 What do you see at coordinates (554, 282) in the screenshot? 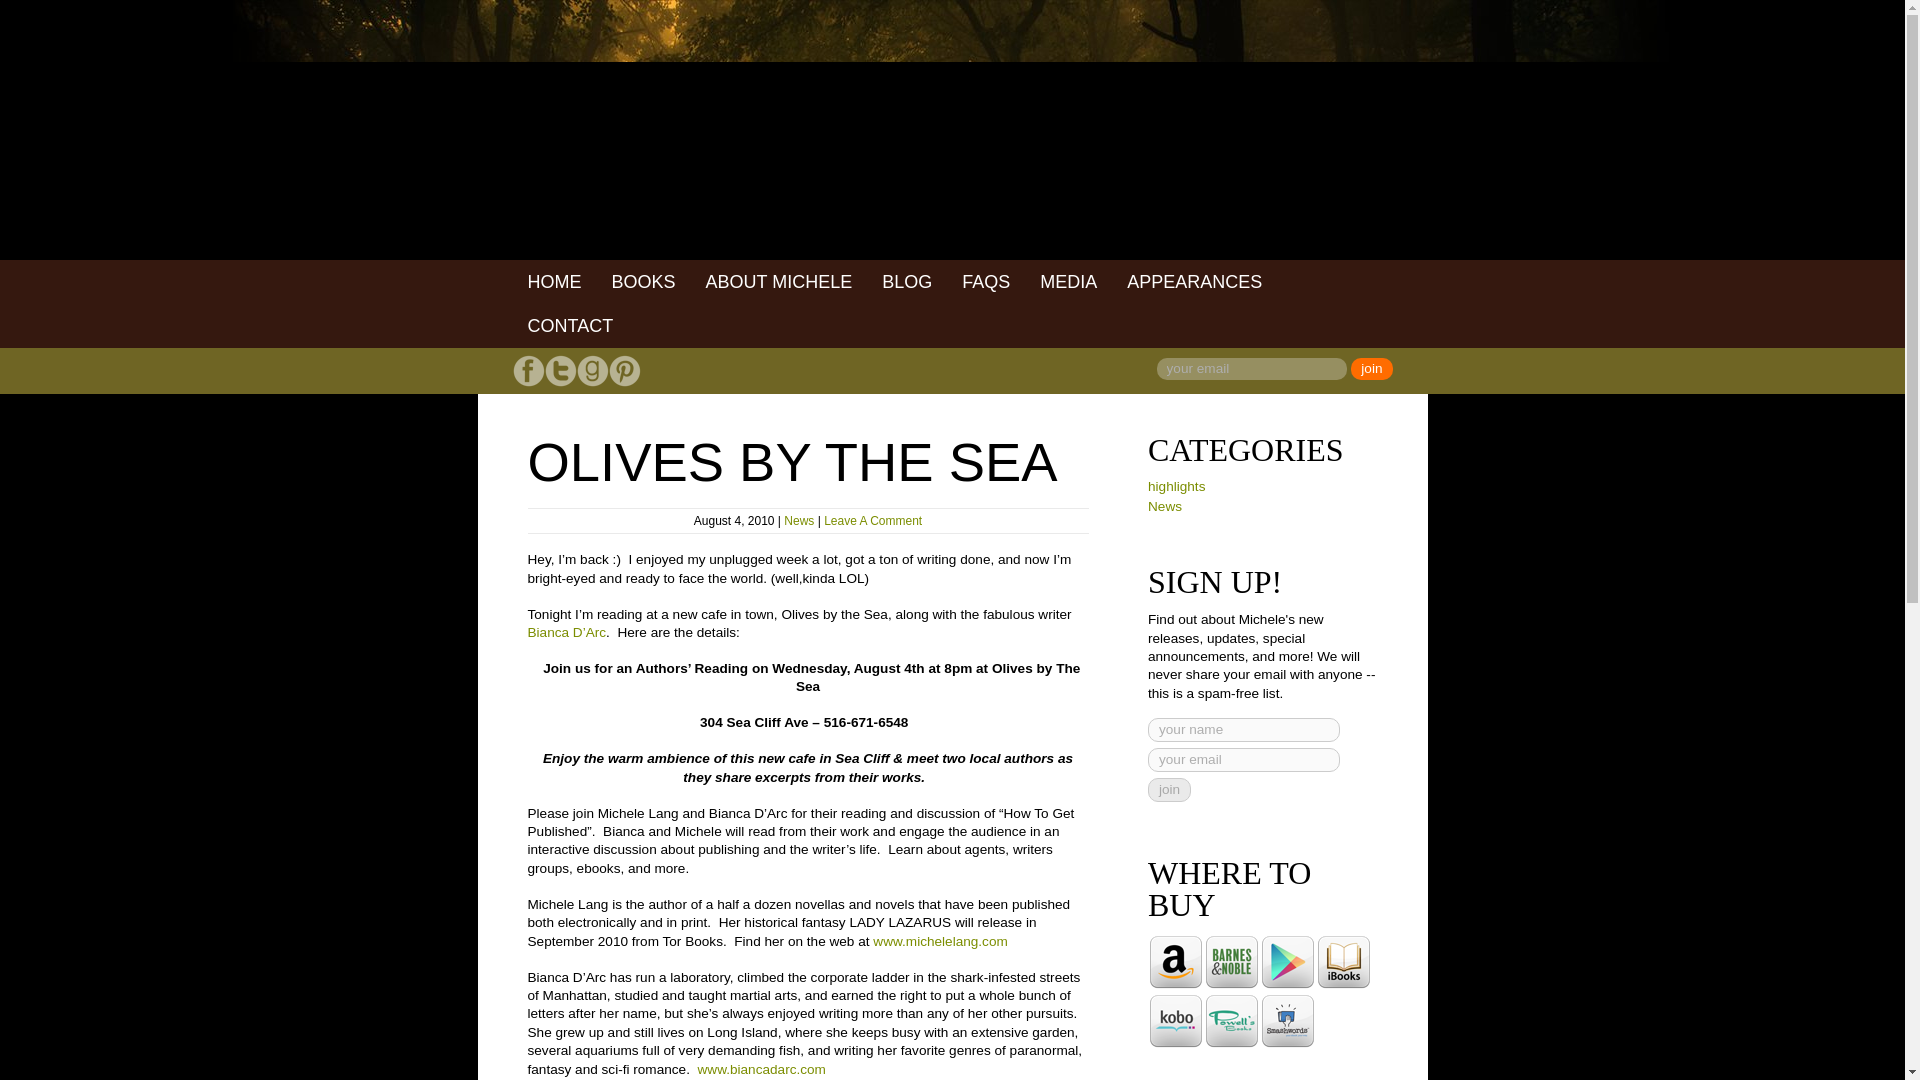
I see `HOME` at bounding box center [554, 282].